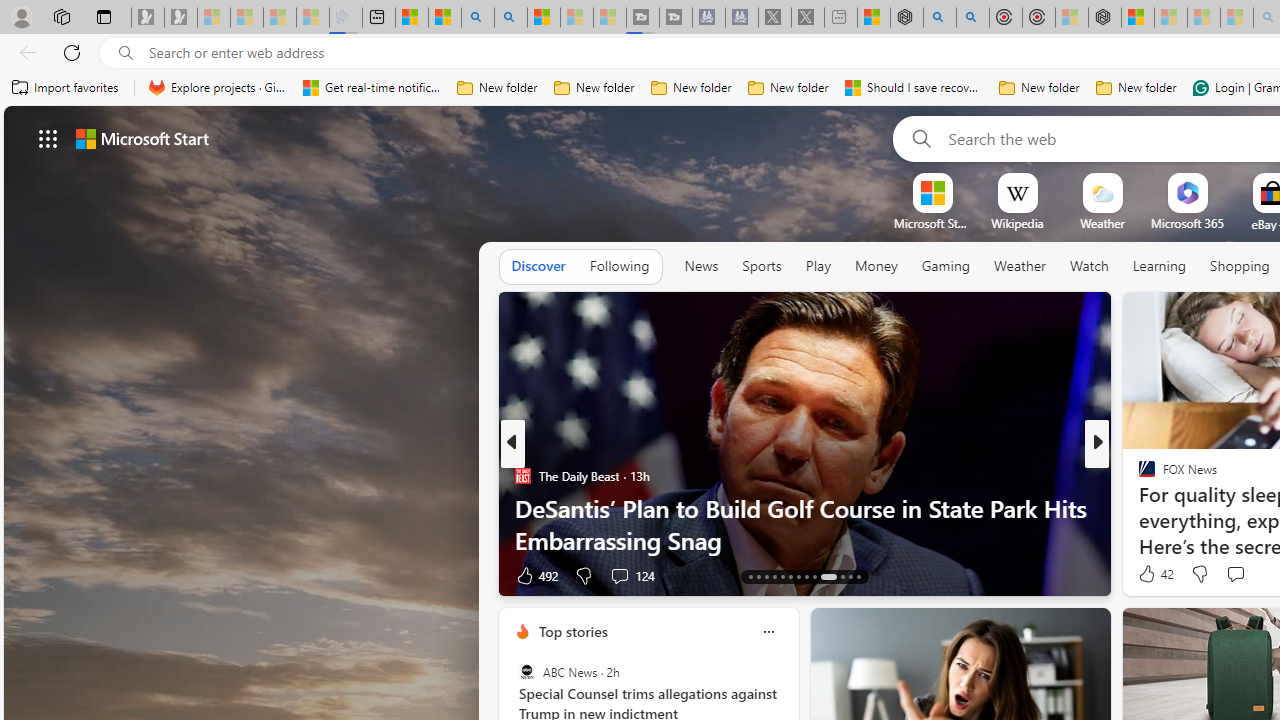 The image size is (1280, 720). What do you see at coordinates (946, 267) in the screenshot?
I see `Gaming` at bounding box center [946, 267].